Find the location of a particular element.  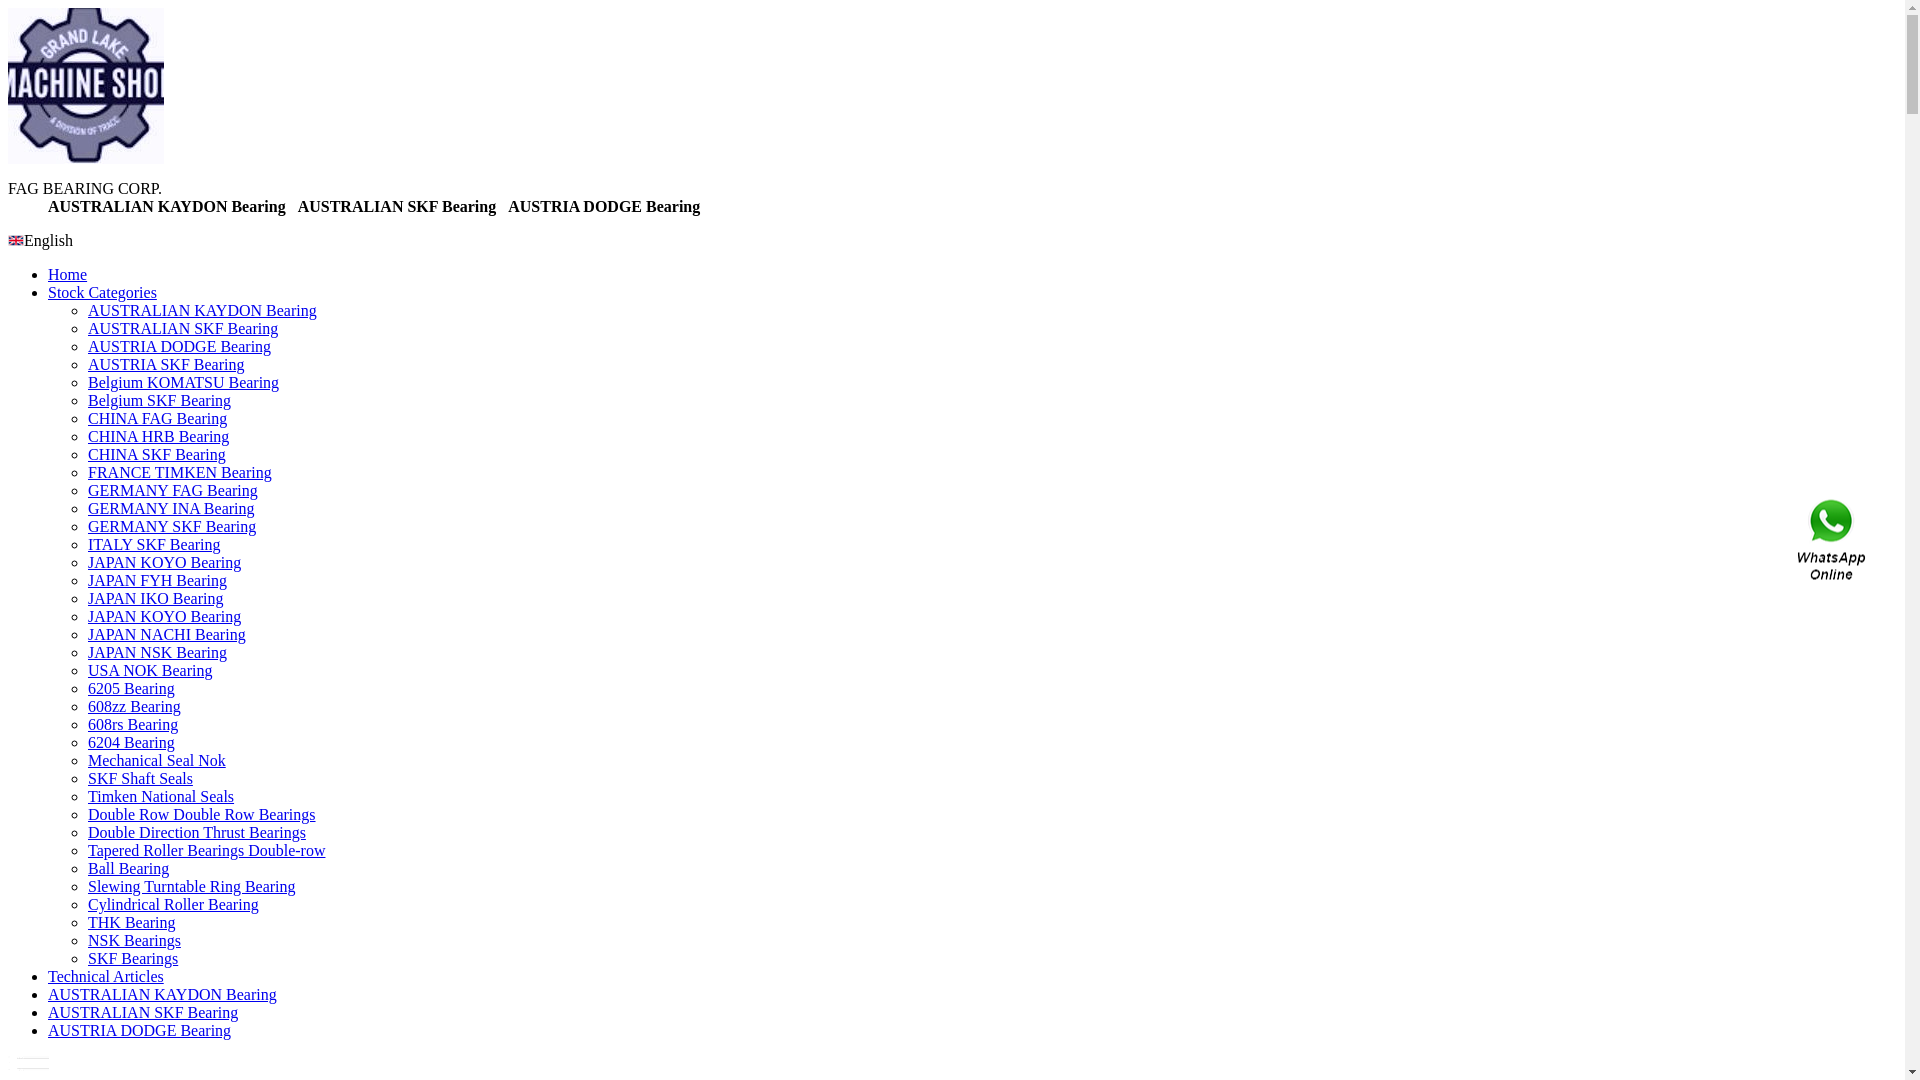

AUSTRALIAN SKF Bearing is located at coordinates (143, 1012).